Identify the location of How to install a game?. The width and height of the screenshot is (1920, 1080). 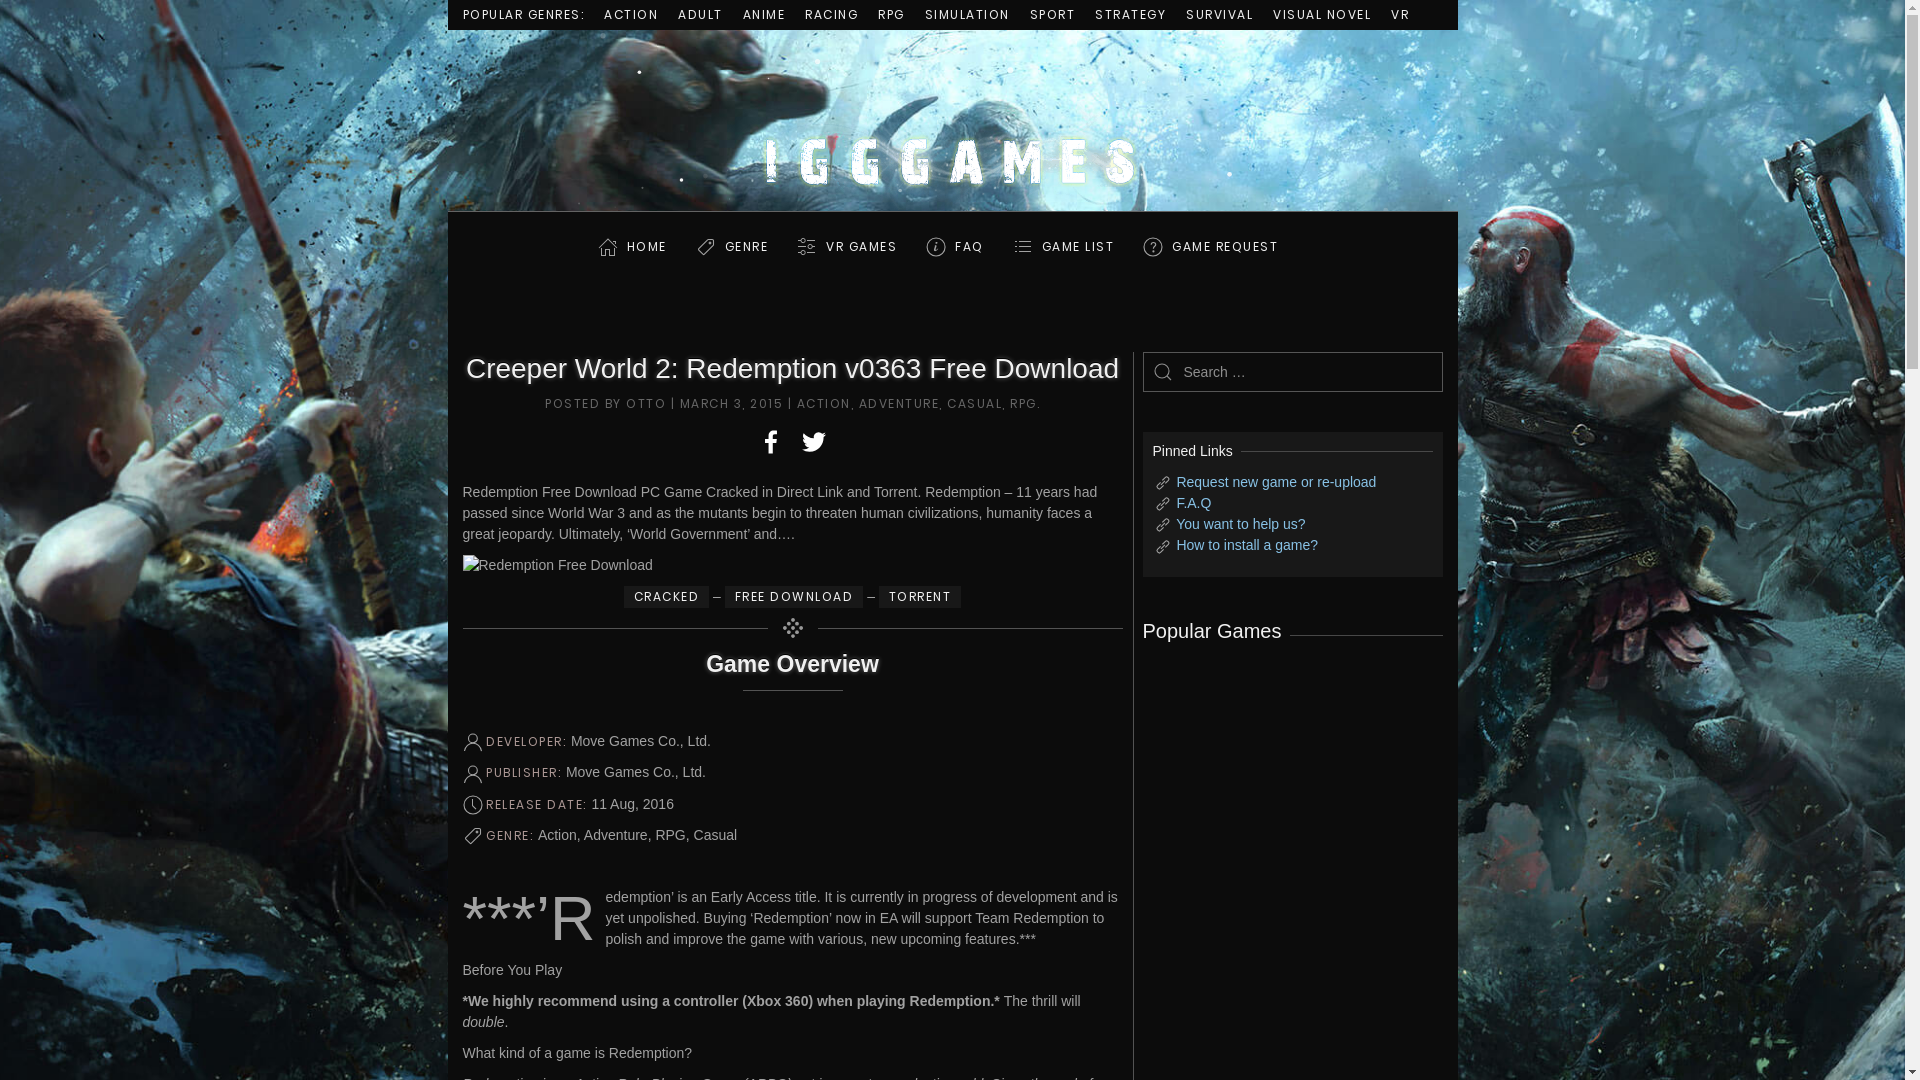
(1247, 545).